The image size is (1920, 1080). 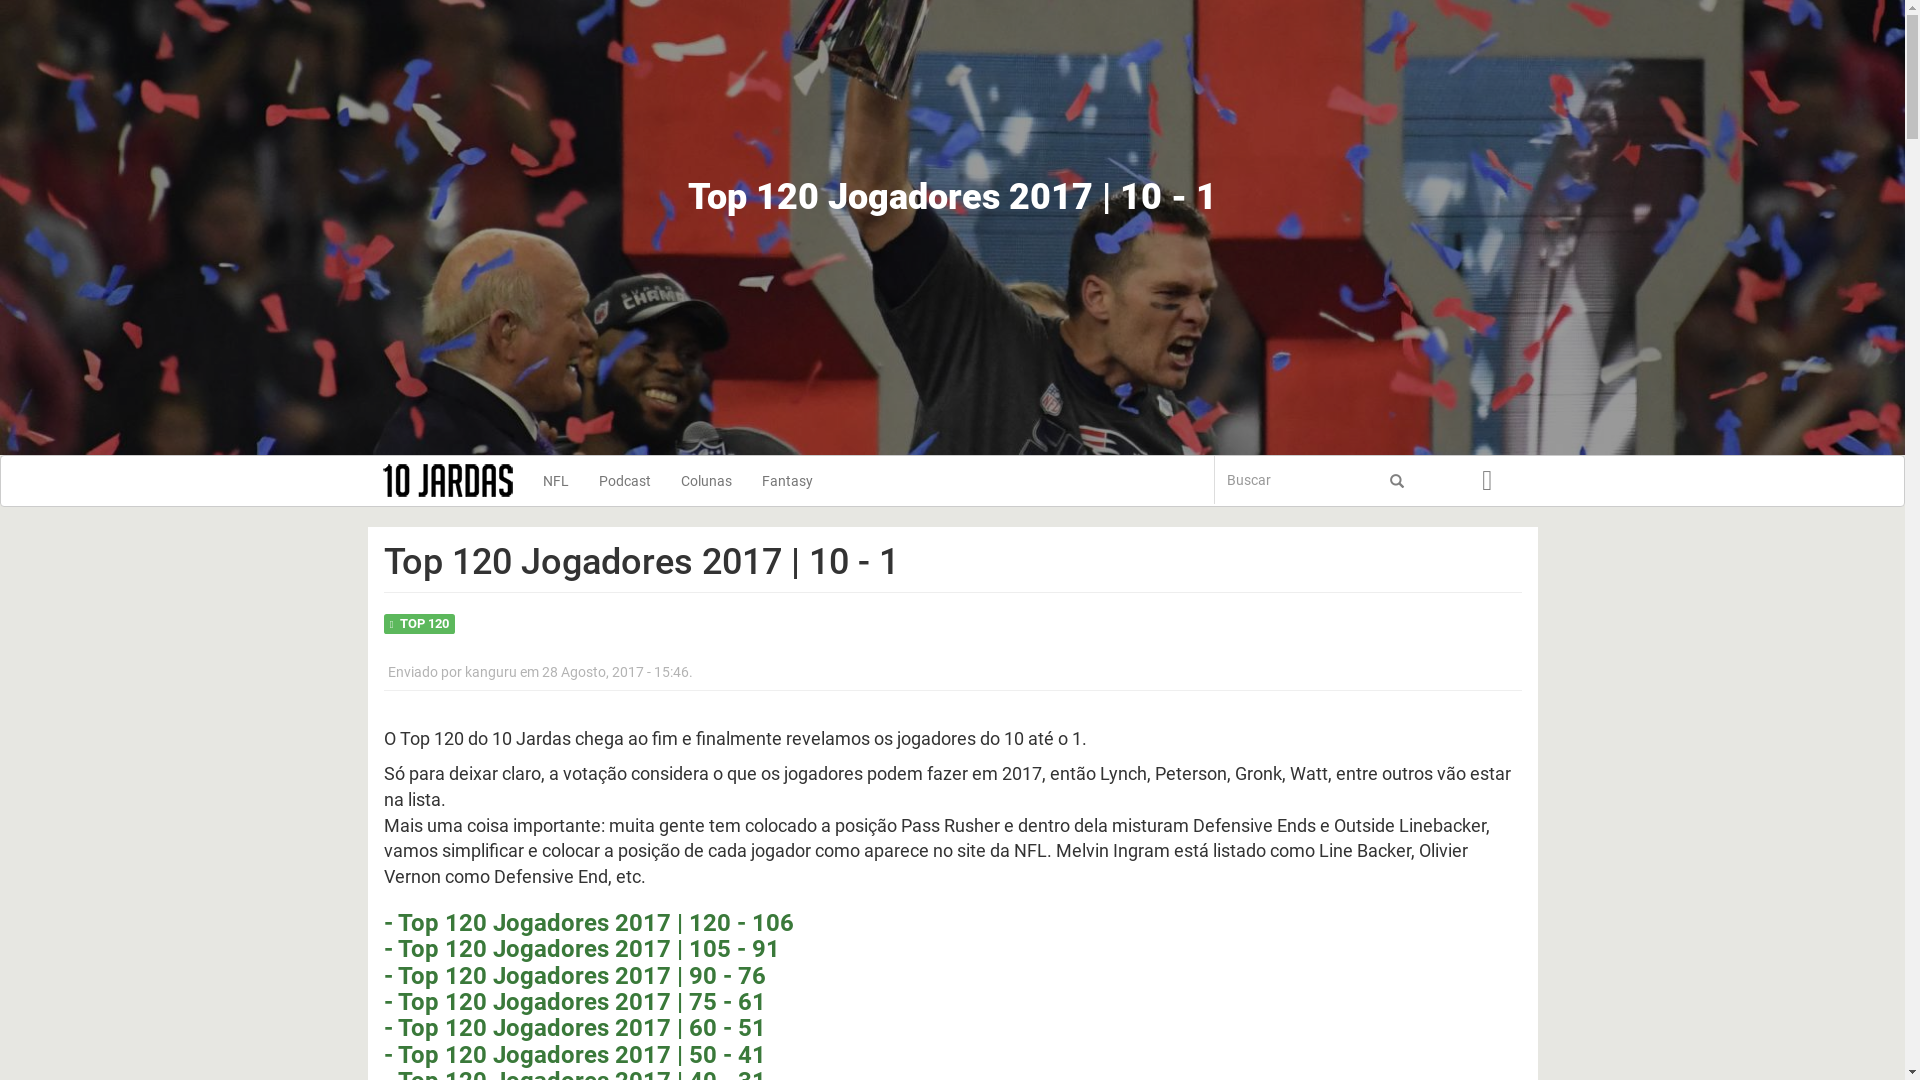 What do you see at coordinates (575, 1028) in the screenshot?
I see `- Top 120 Jogadores 2017 | 60 - 51` at bounding box center [575, 1028].